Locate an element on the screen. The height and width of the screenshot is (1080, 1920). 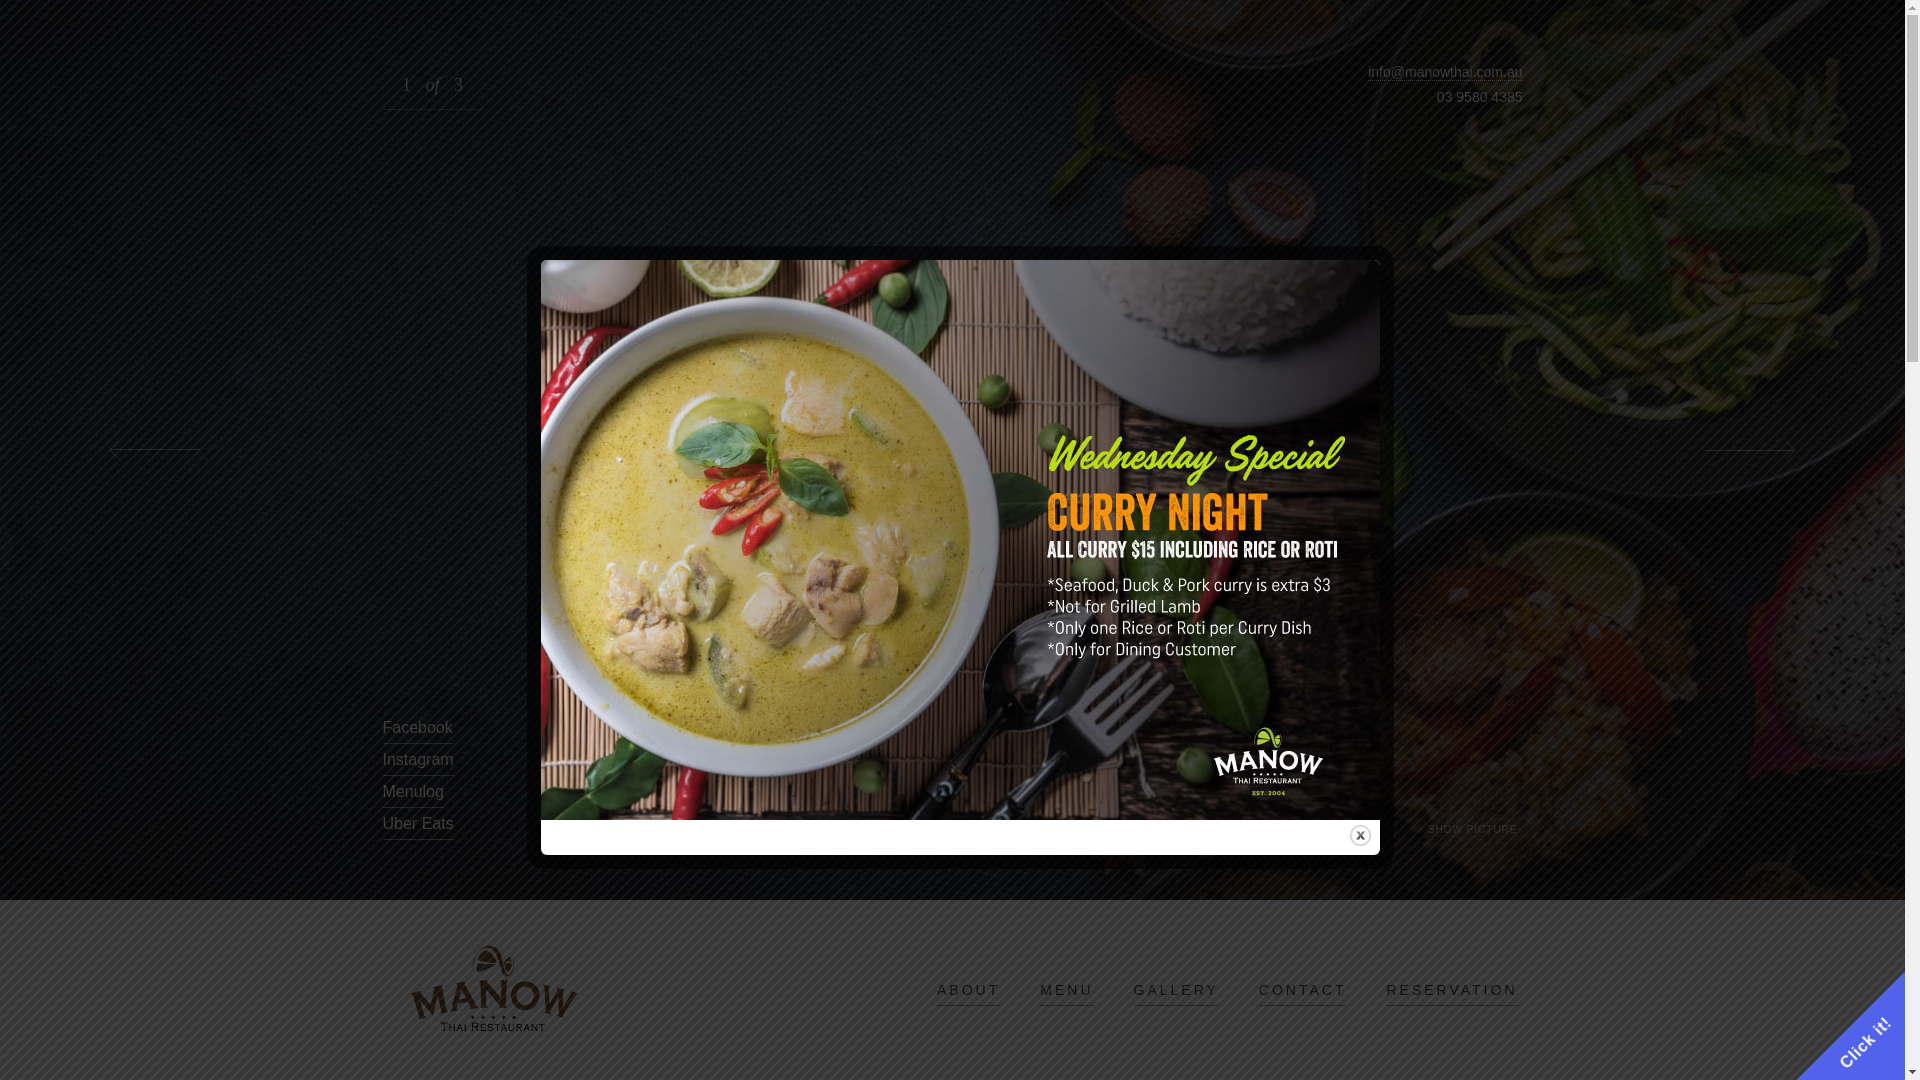
Facebook is located at coordinates (417, 728).